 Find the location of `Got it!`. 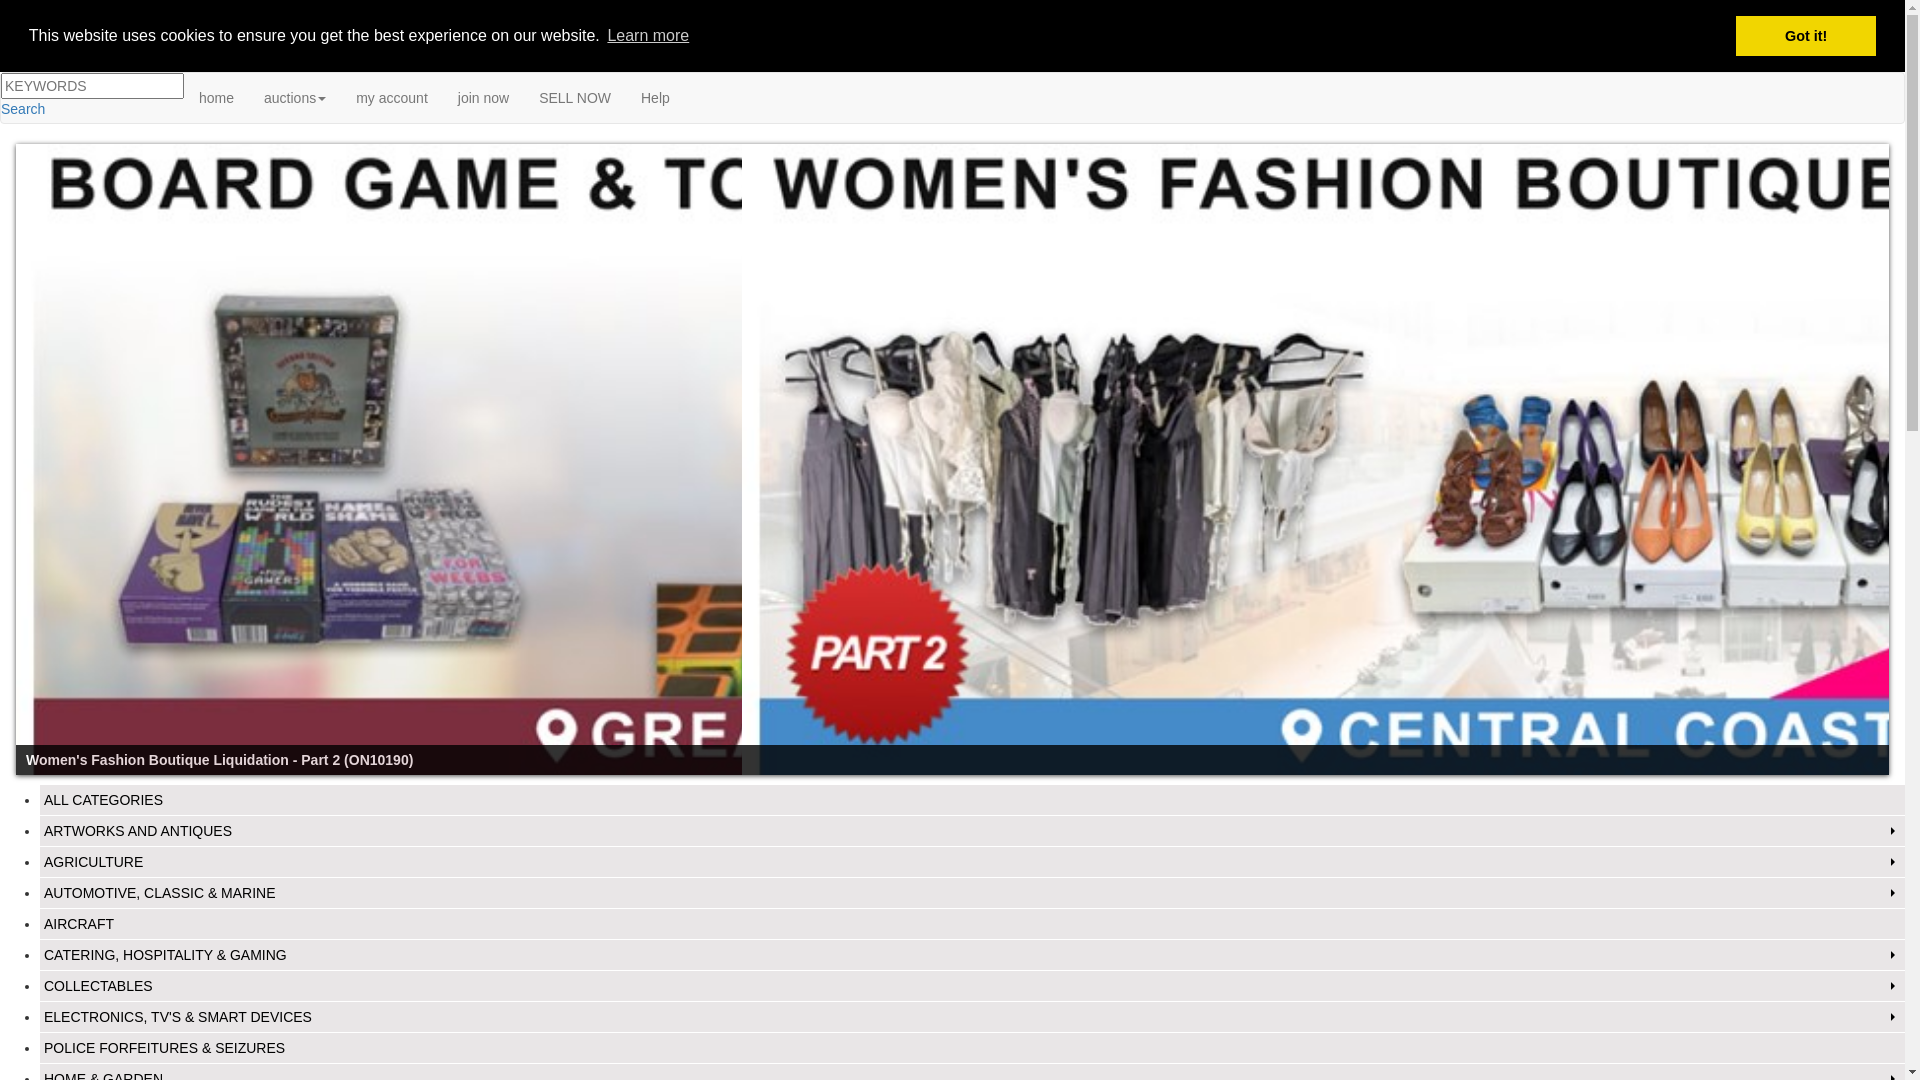

Got it! is located at coordinates (1806, 36).